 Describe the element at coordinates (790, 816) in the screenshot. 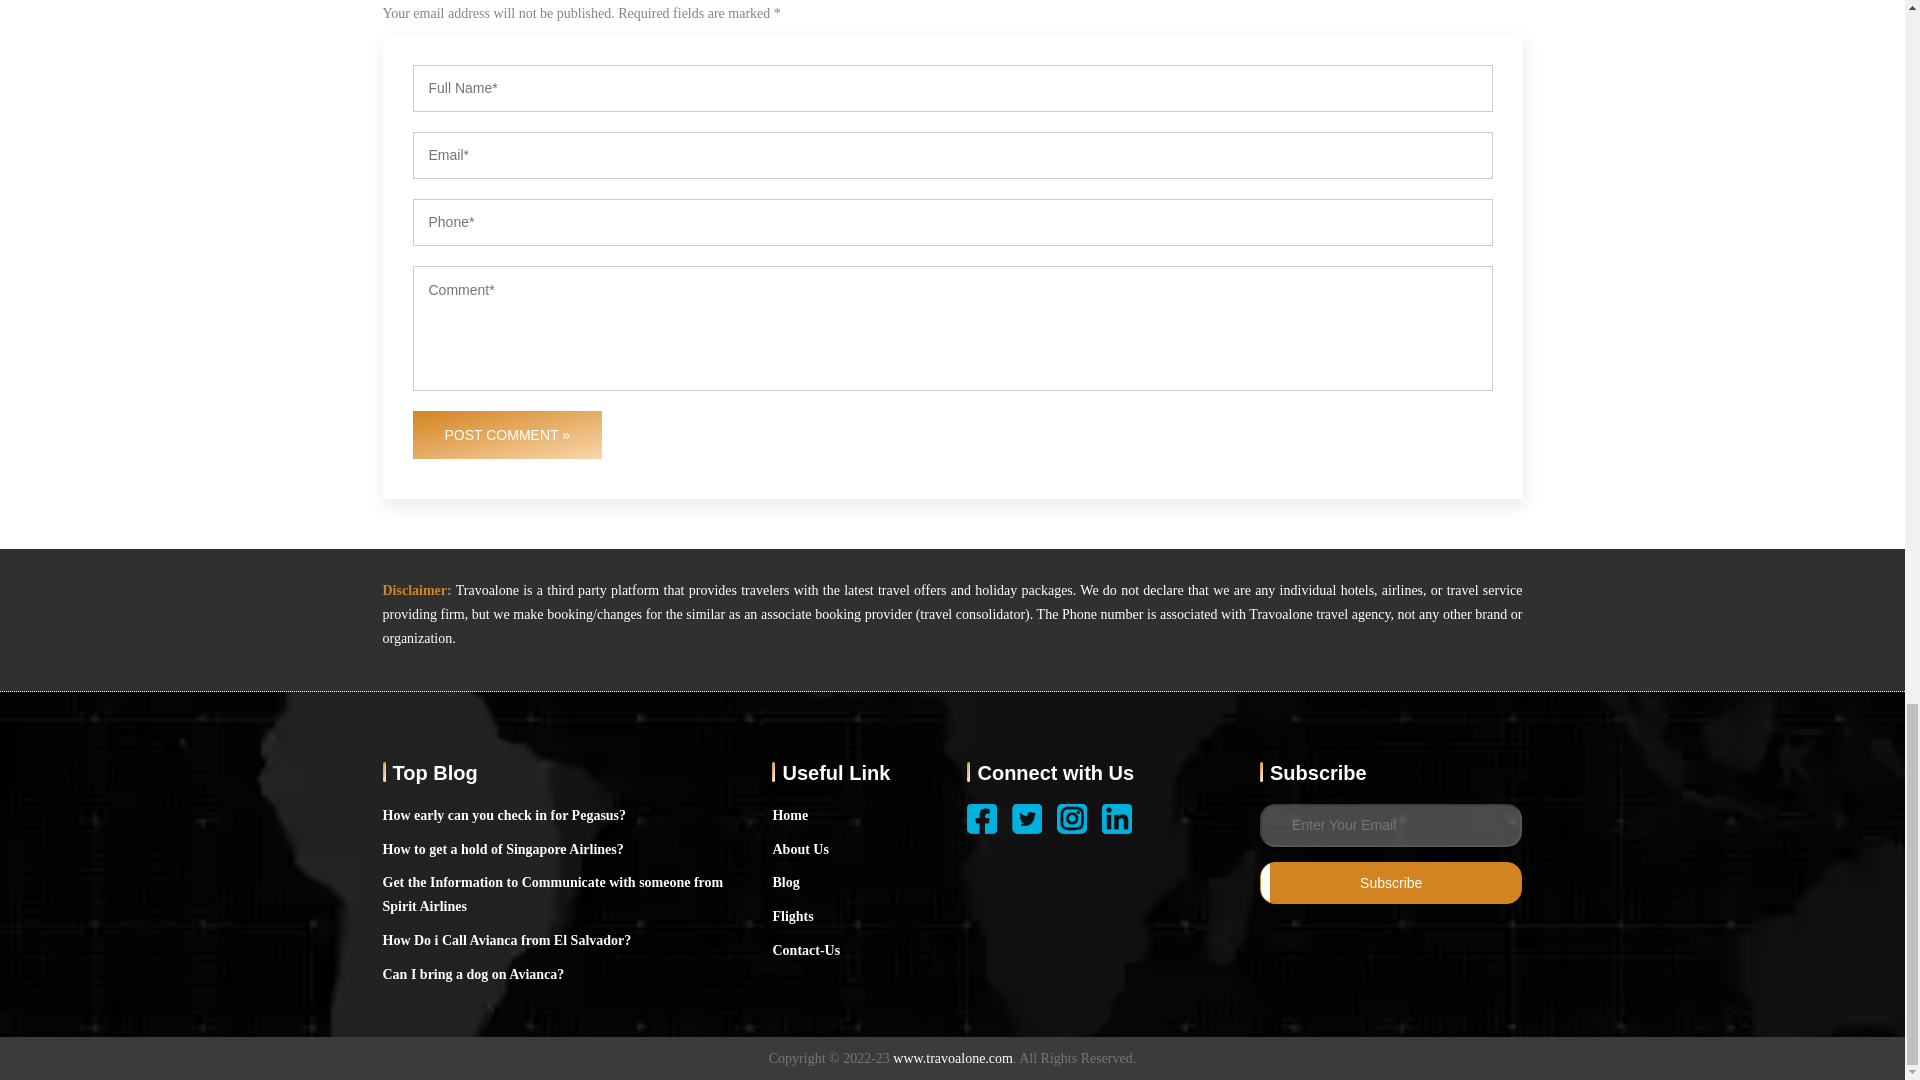

I see `Home` at that location.